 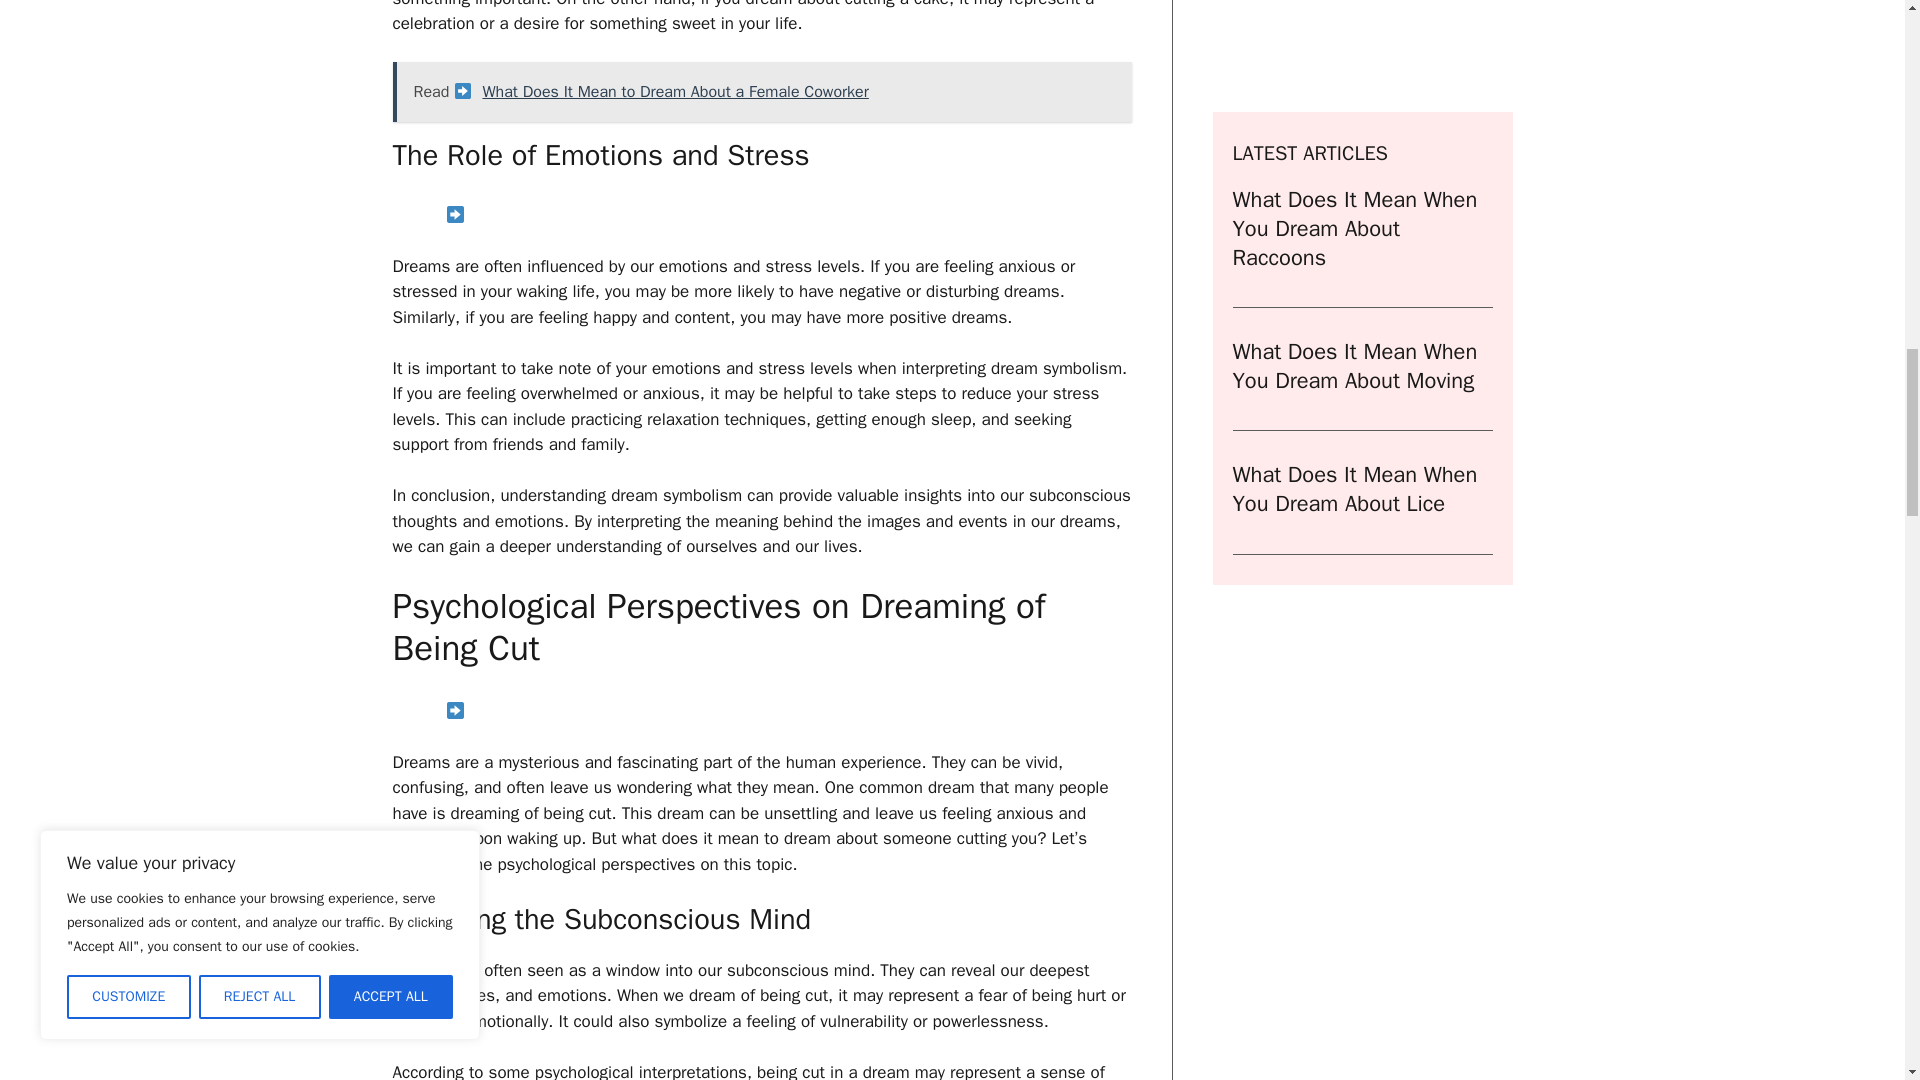 What do you see at coordinates (760, 712) in the screenshot?
I see `Read What Does a School Shooting Dream Mean` at bounding box center [760, 712].